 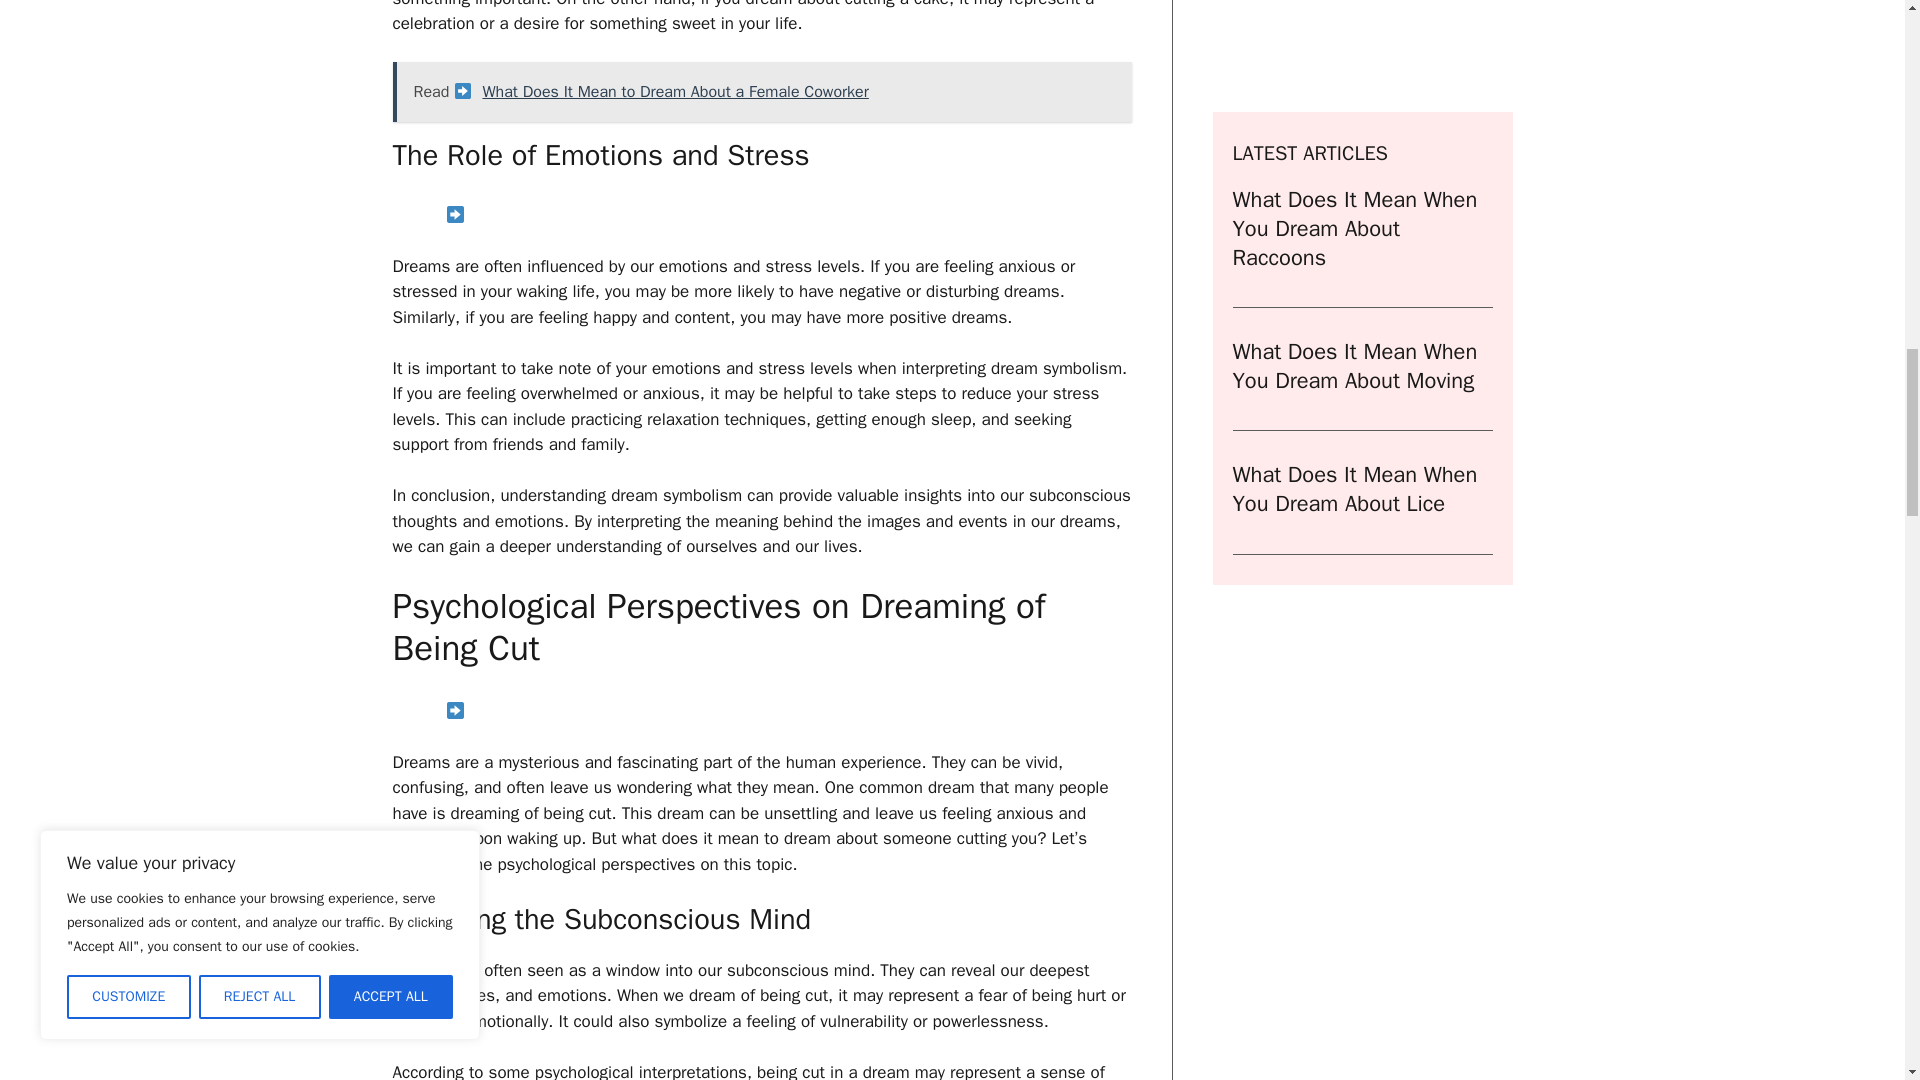 What do you see at coordinates (760, 712) in the screenshot?
I see `Read What Does a School Shooting Dream Mean` at bounding box center [760, 712].